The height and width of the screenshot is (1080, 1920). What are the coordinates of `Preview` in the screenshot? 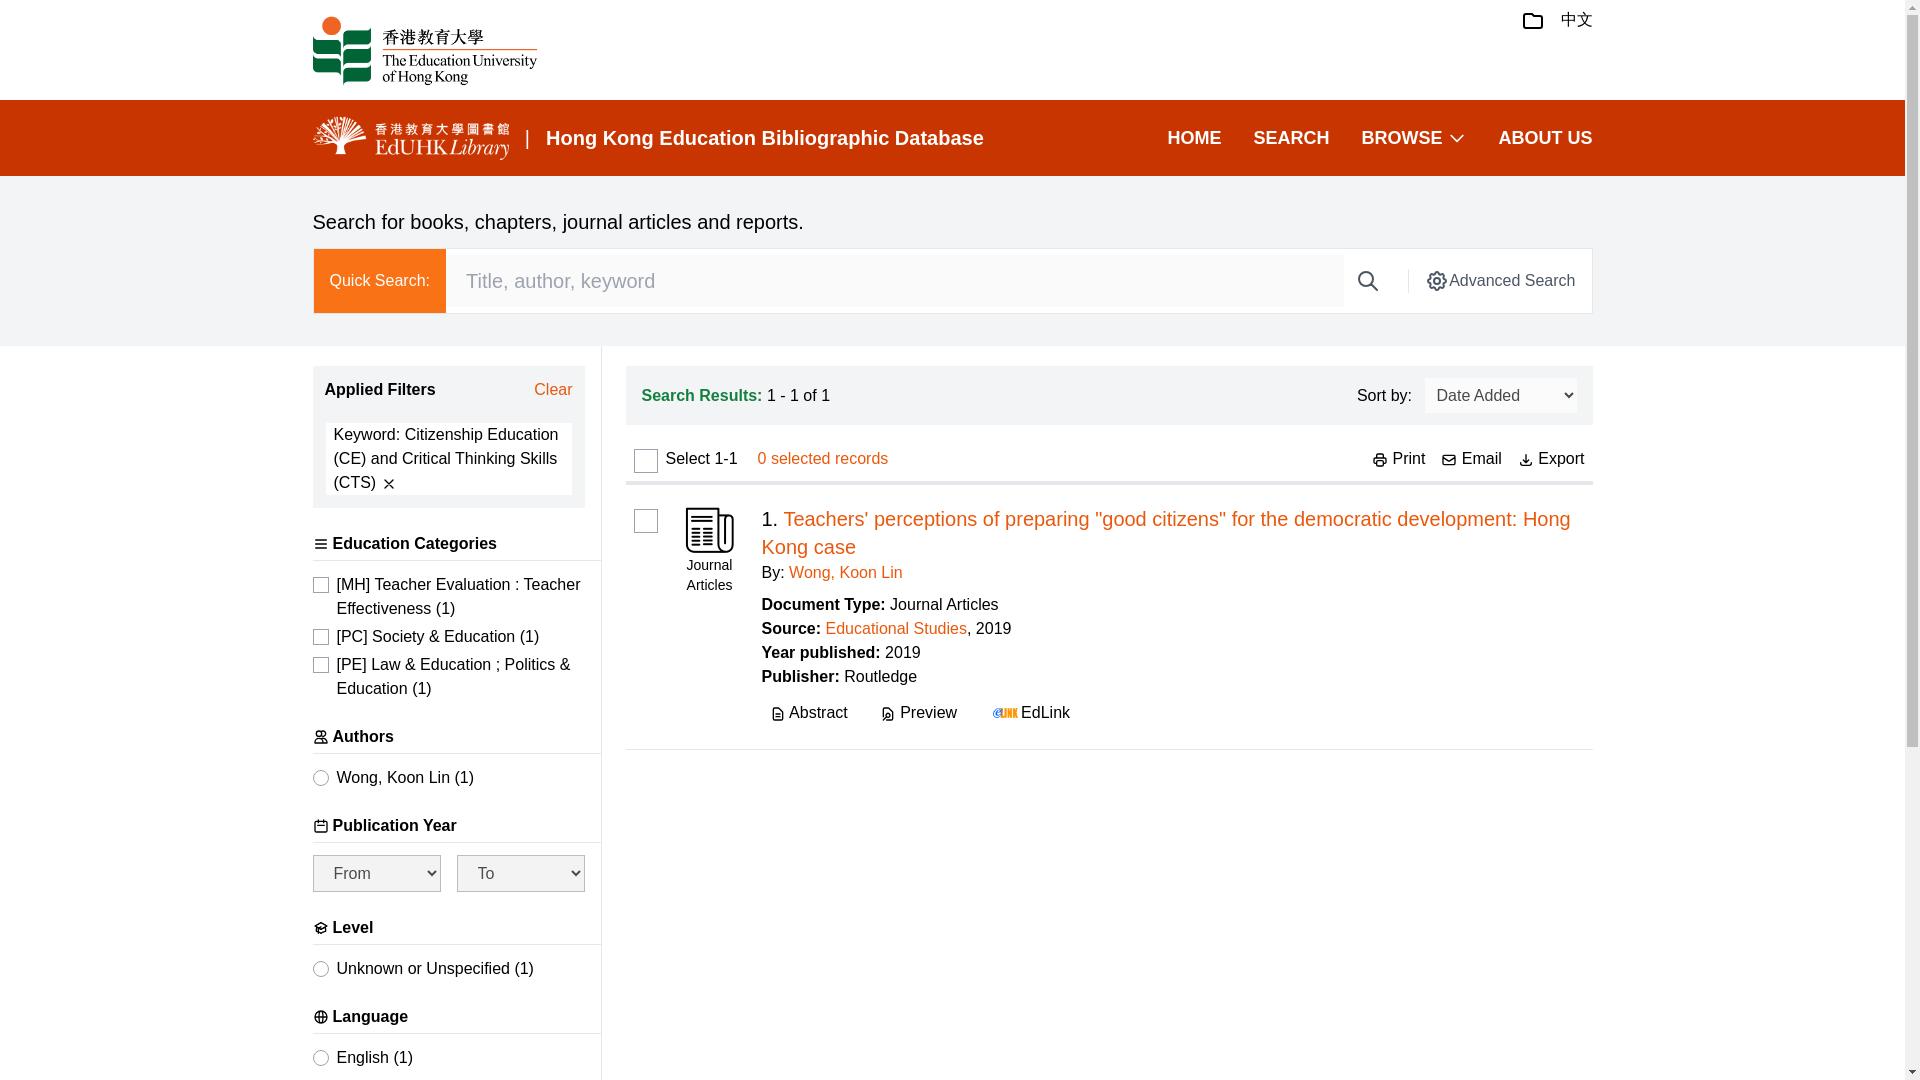 It's located at (918, 712).